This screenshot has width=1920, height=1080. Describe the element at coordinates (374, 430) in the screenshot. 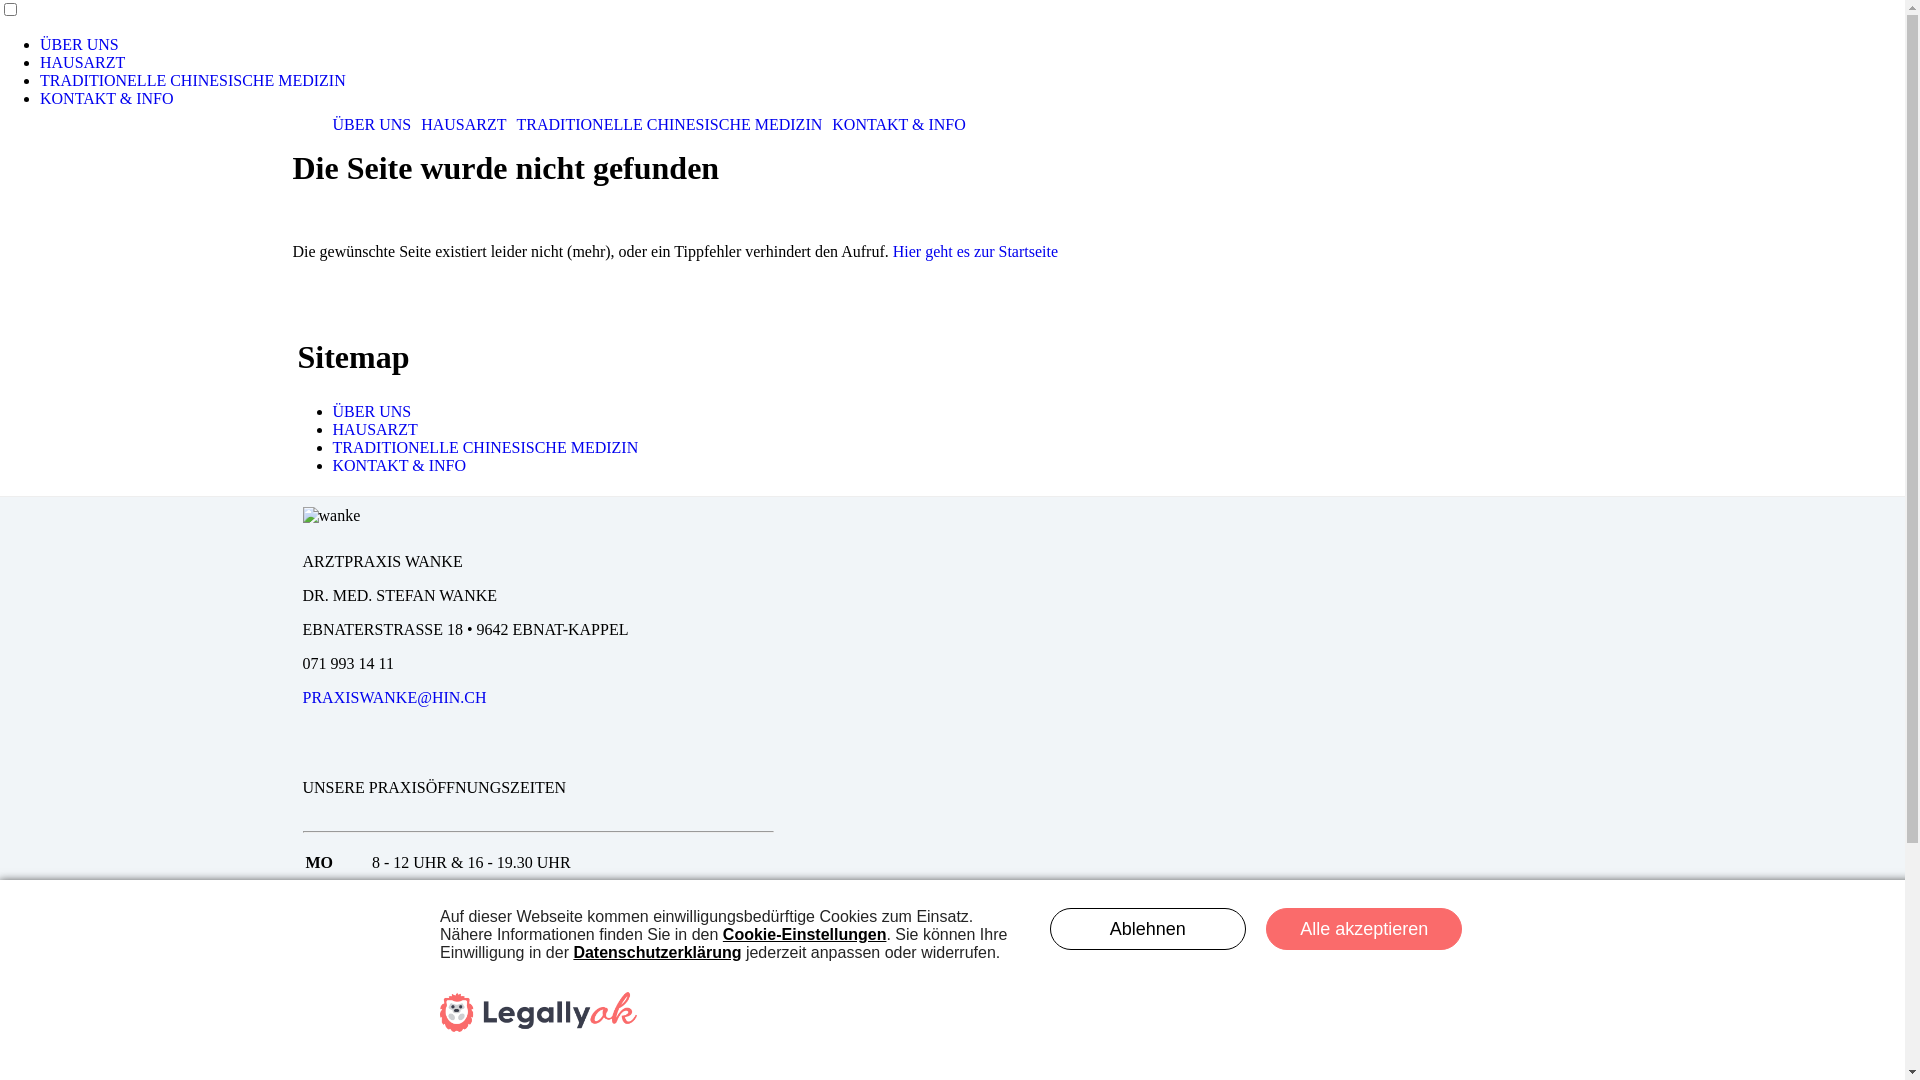

I see `HAUSARZT` at that location.